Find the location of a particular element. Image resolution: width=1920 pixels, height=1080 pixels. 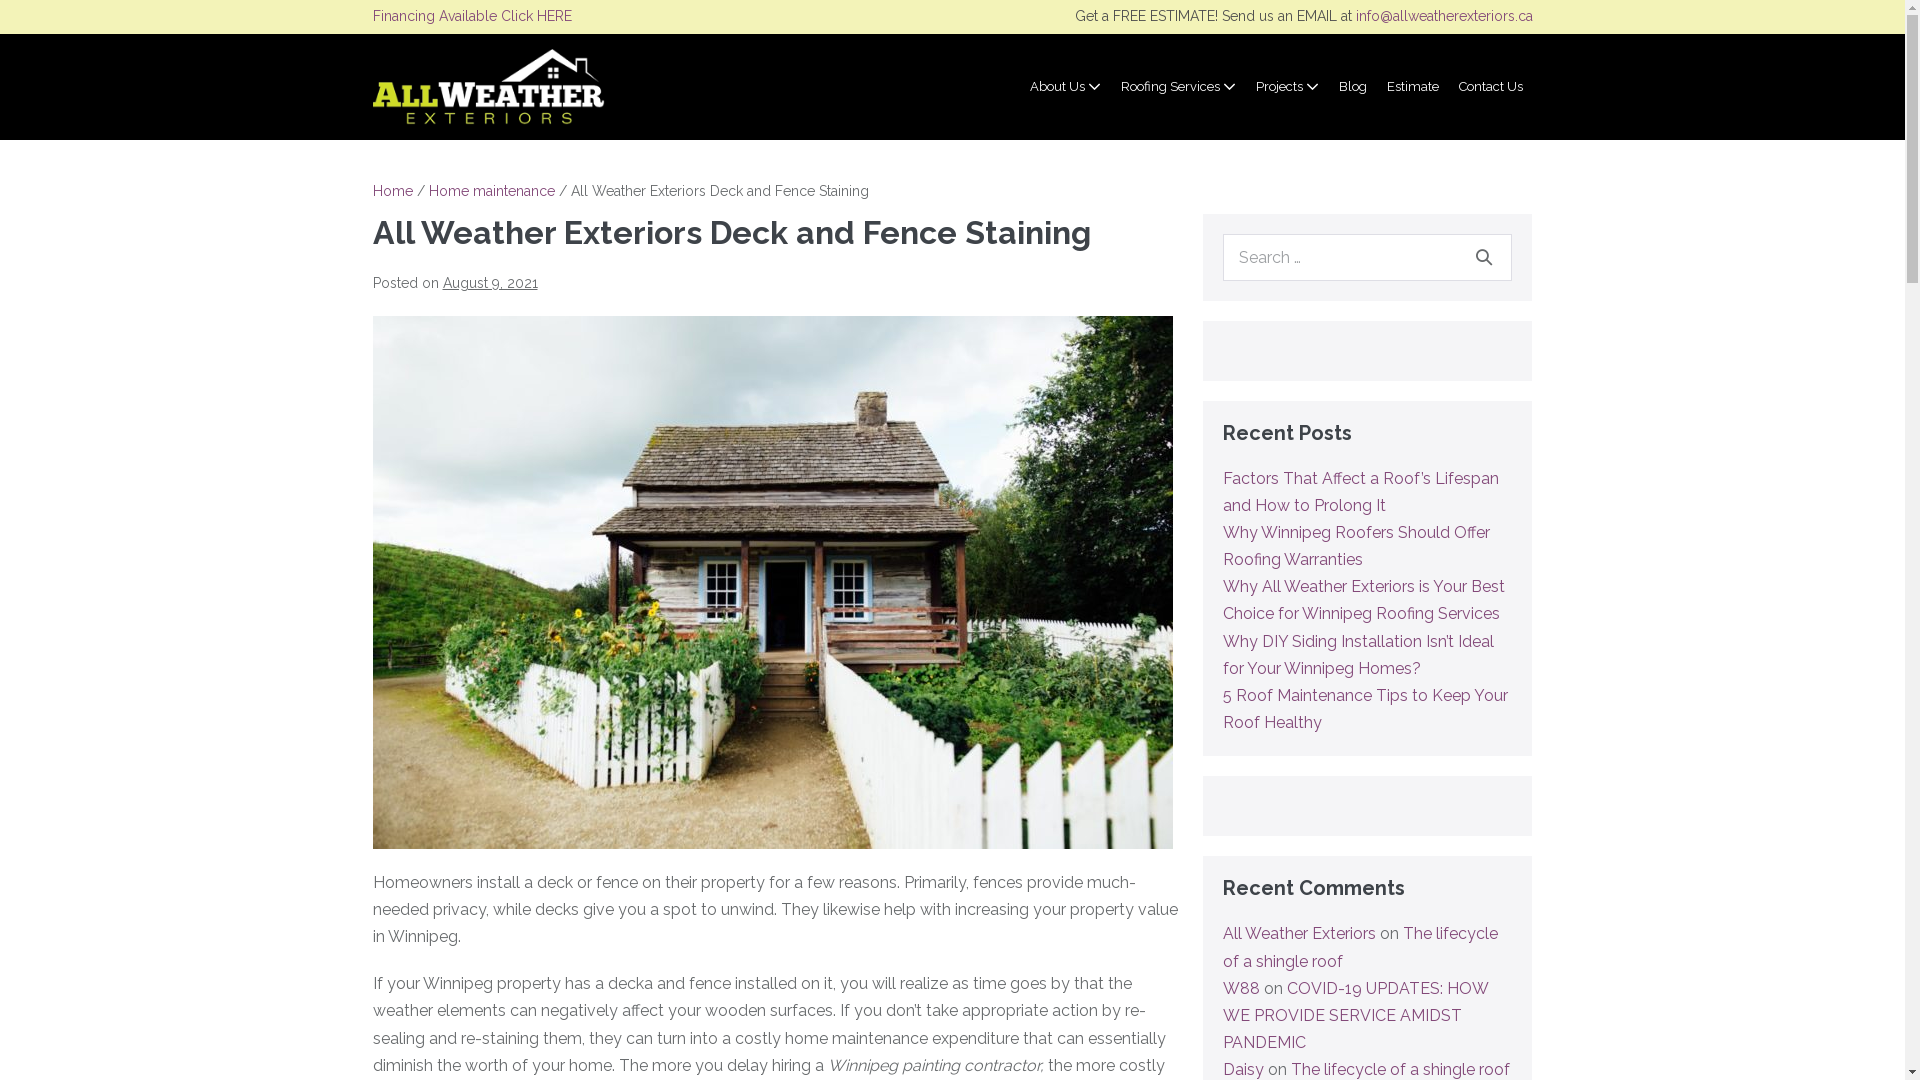

Home maintenance is located at coordinates (491, 191).